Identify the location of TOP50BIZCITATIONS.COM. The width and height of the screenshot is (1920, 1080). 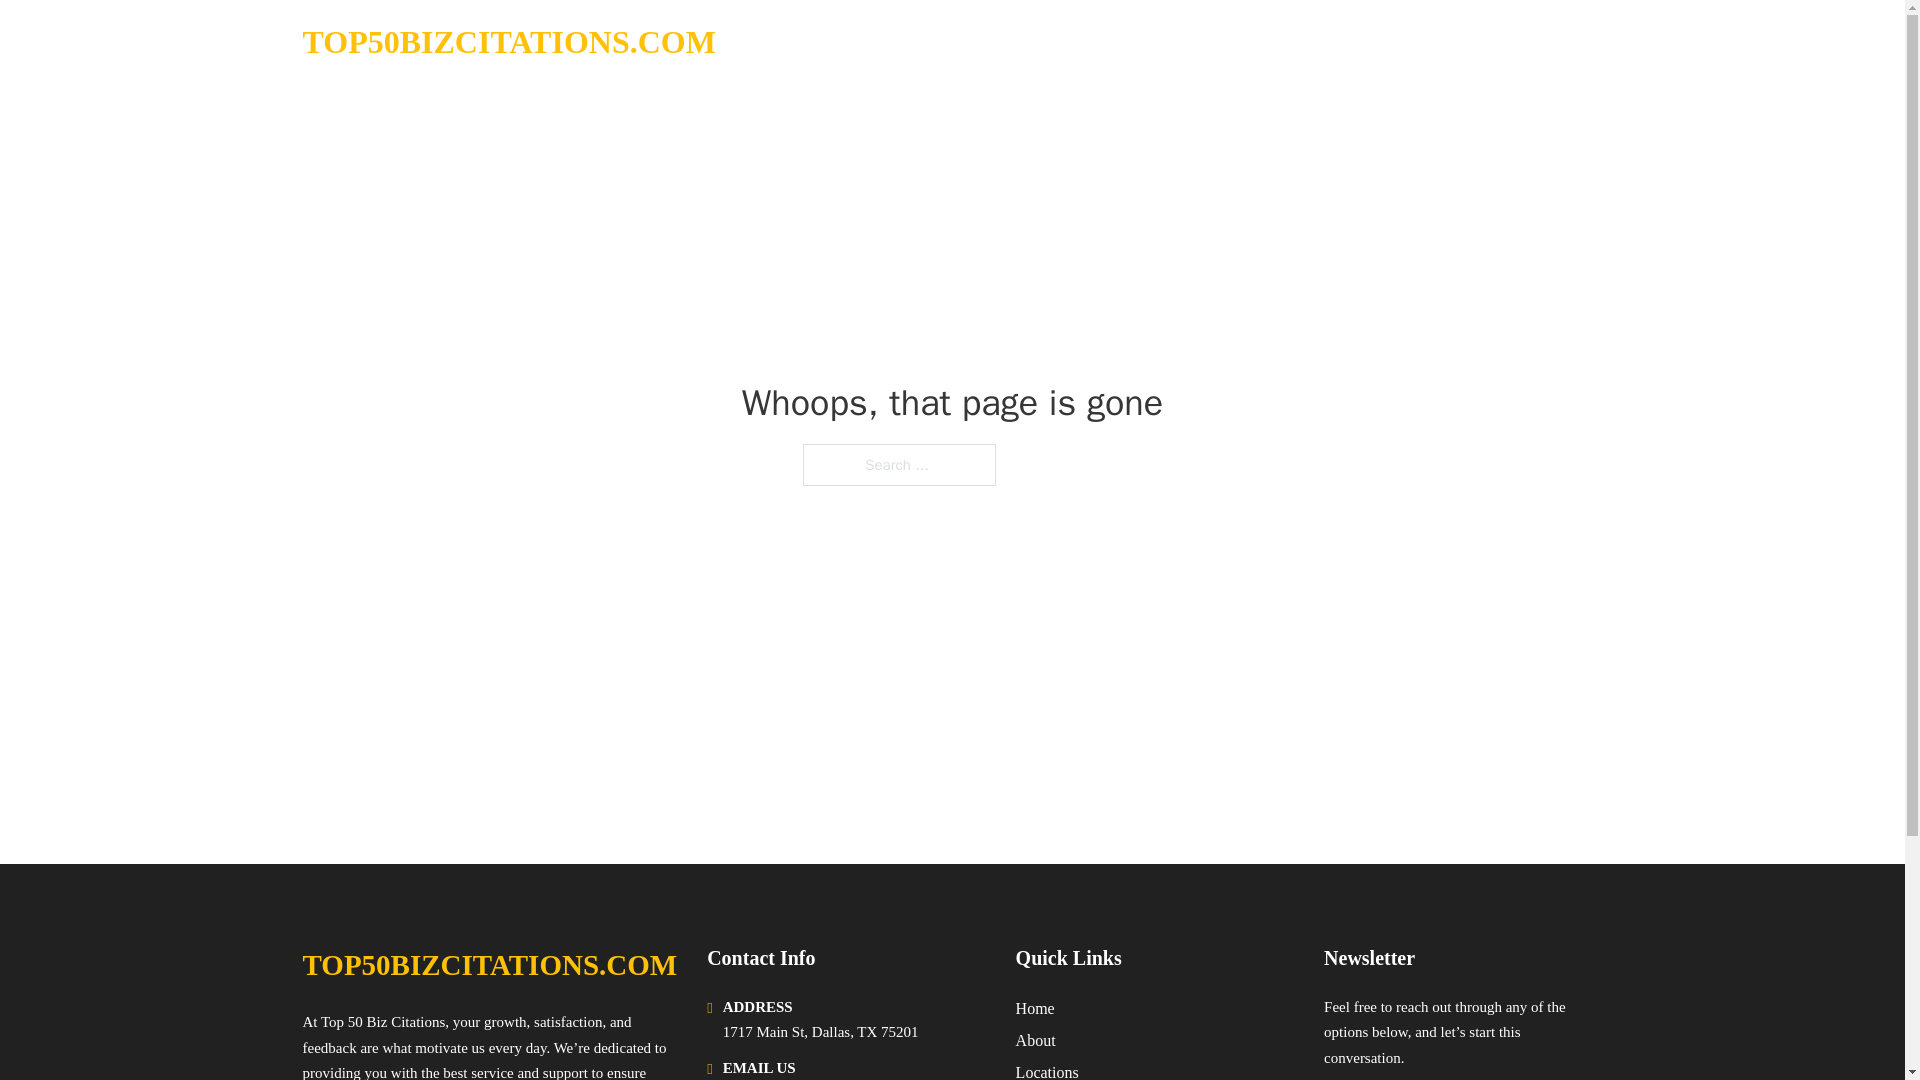
(508, 42).